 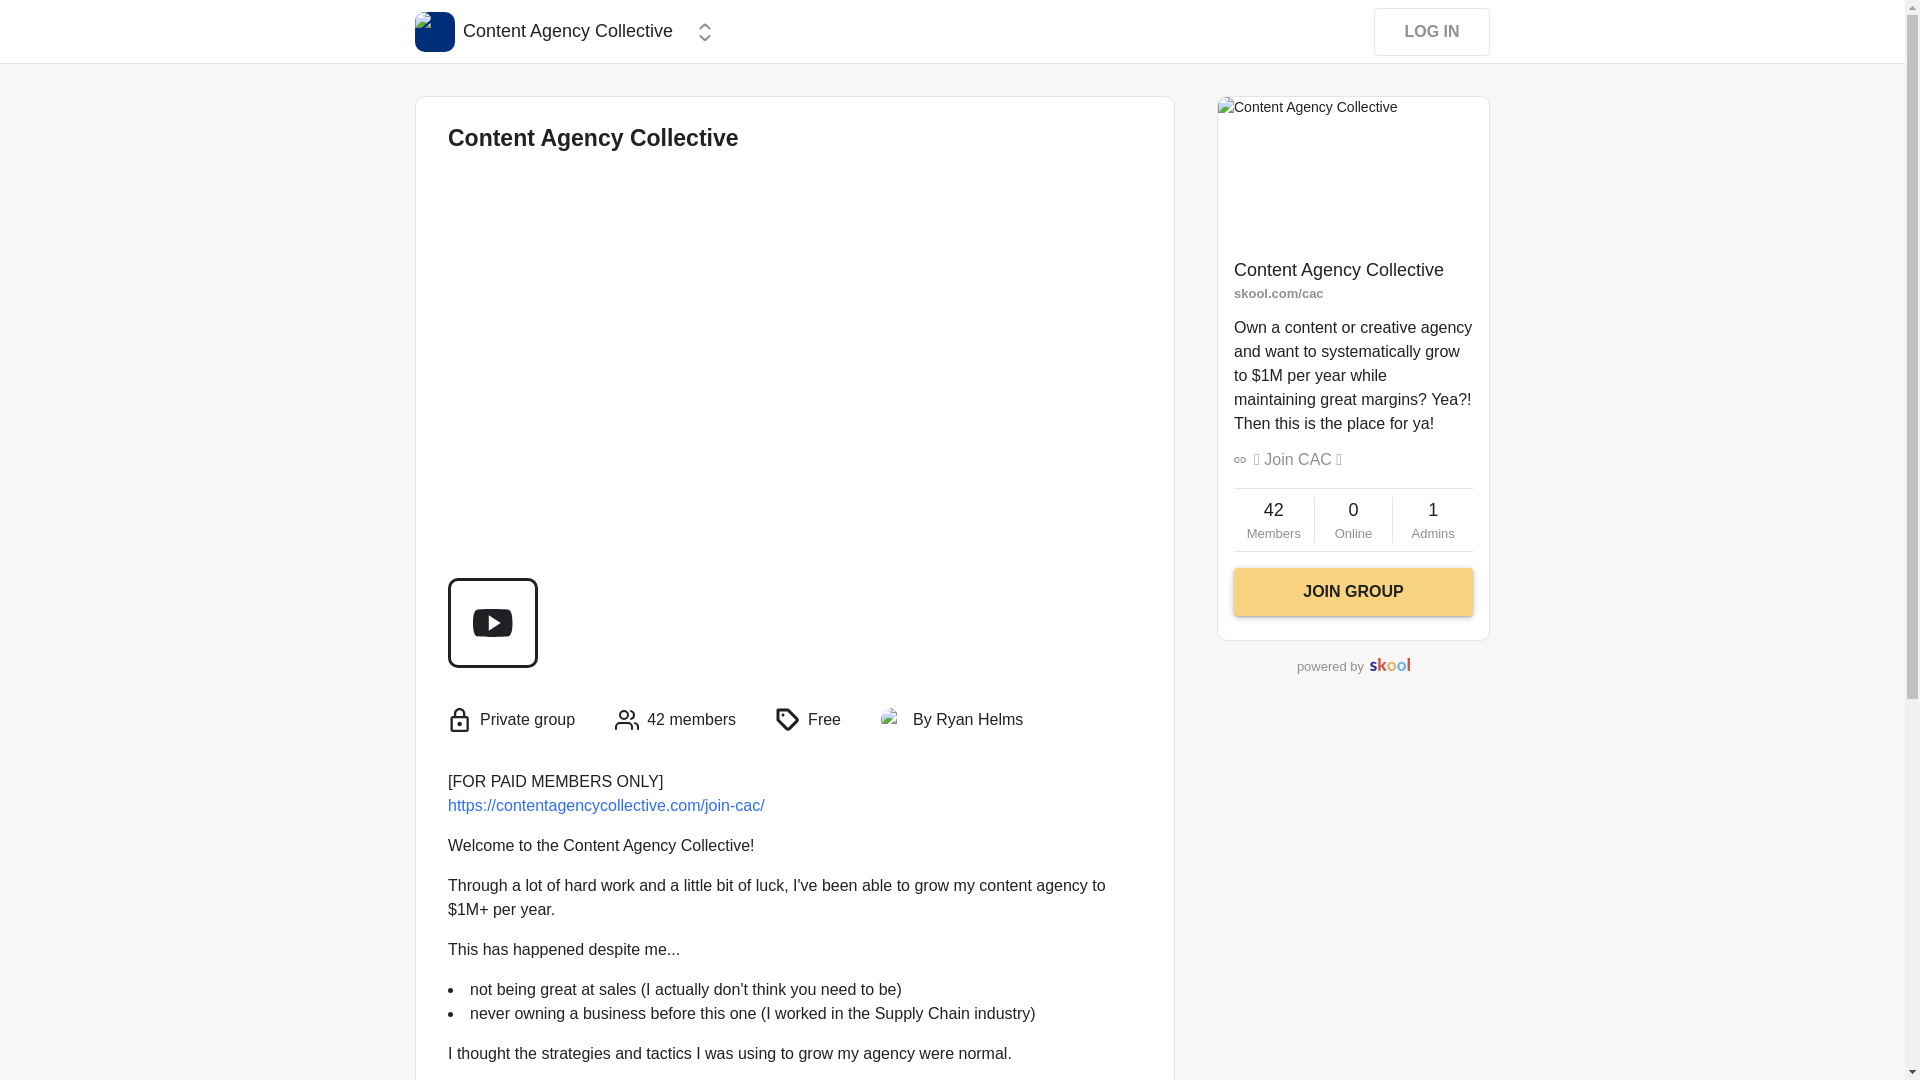 I want to click on By Ryan Helms, so click(x=434, y=31).